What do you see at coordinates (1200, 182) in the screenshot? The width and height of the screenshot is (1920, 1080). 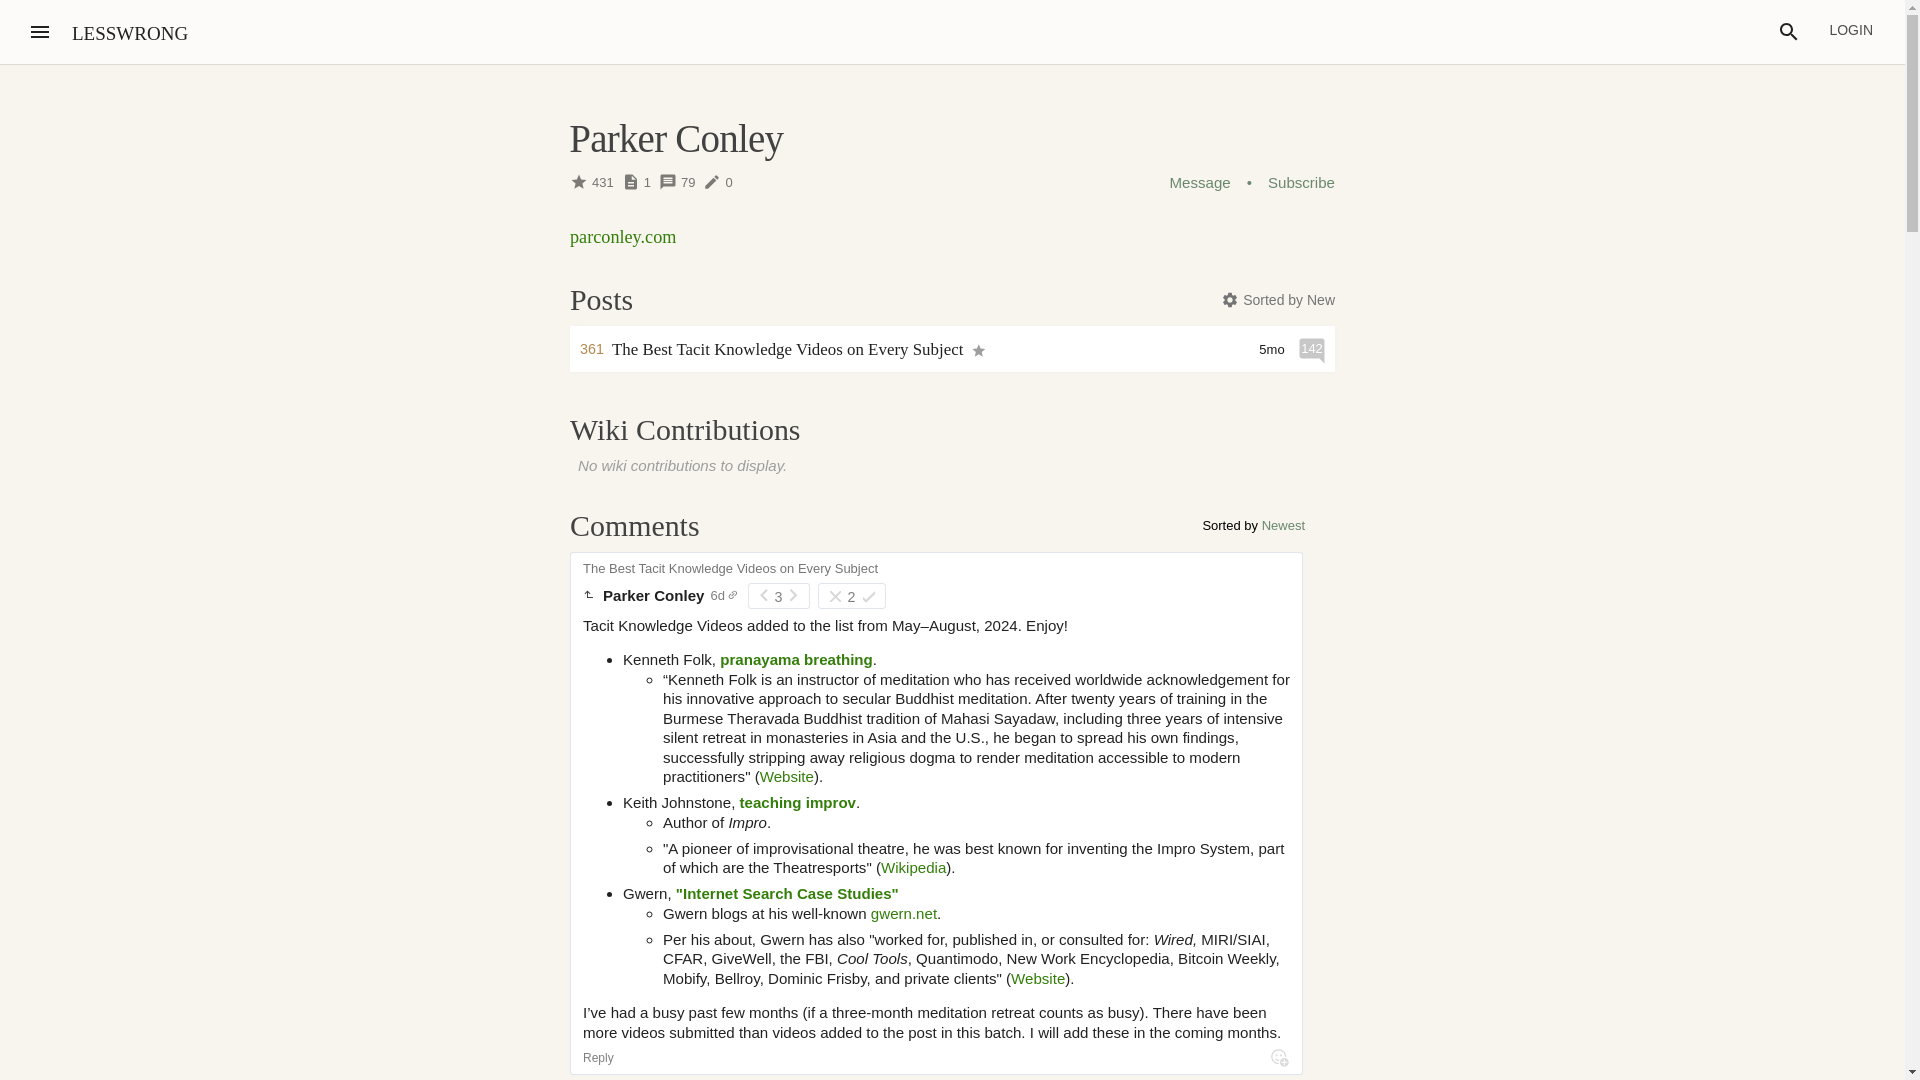 I see `Message` at bounding box center [1200, 182].